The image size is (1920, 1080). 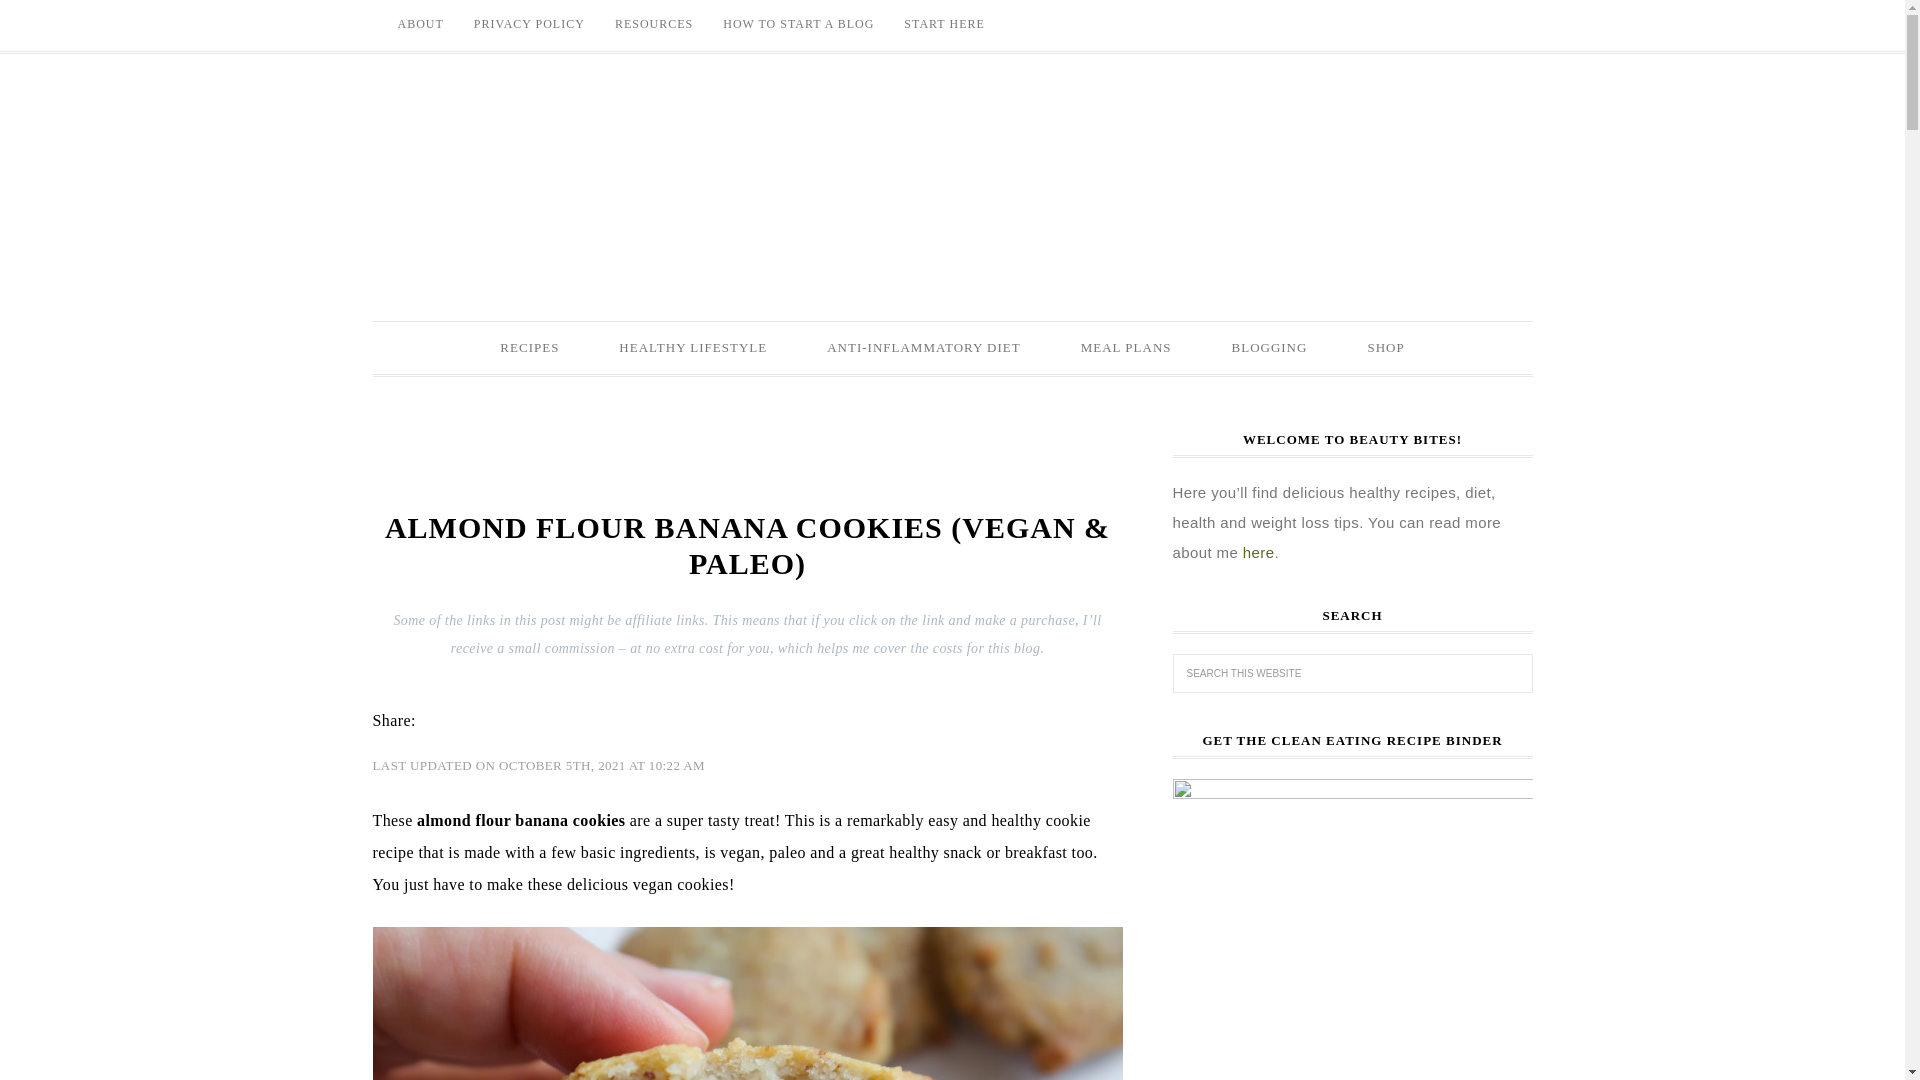 I want to click on MEAL PLANS, so click(x=1126, y=347).